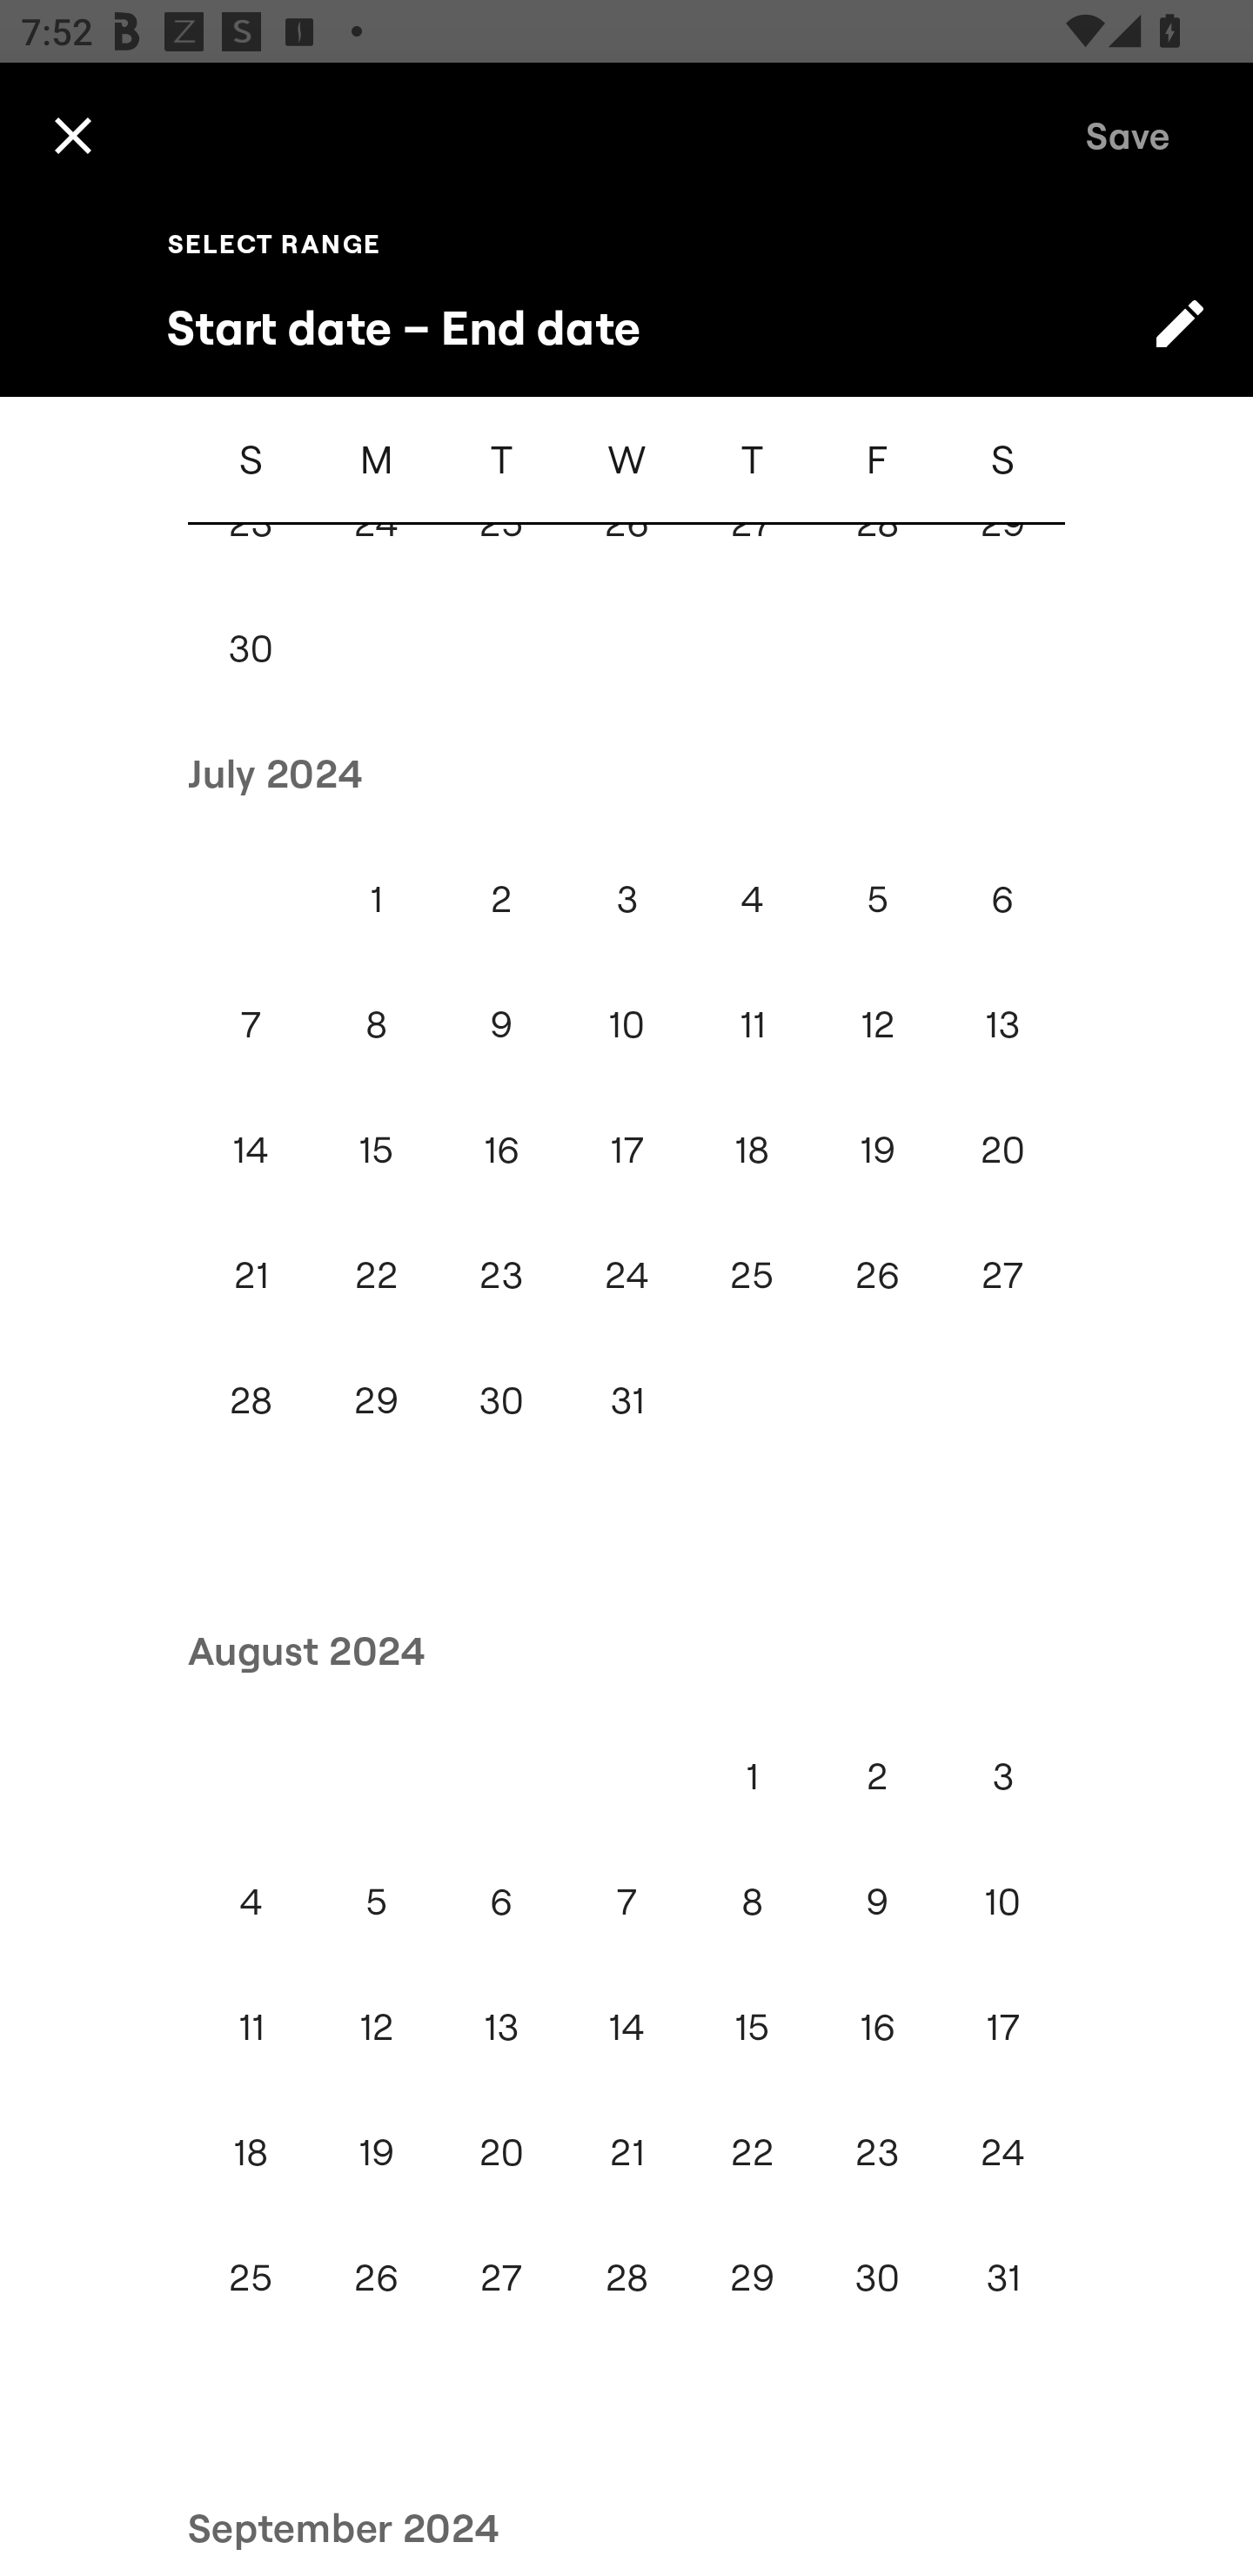  Describe the element at coordinates (1002, 899) in the screenshot. I see `6 Sat, Jul 6` at that location.